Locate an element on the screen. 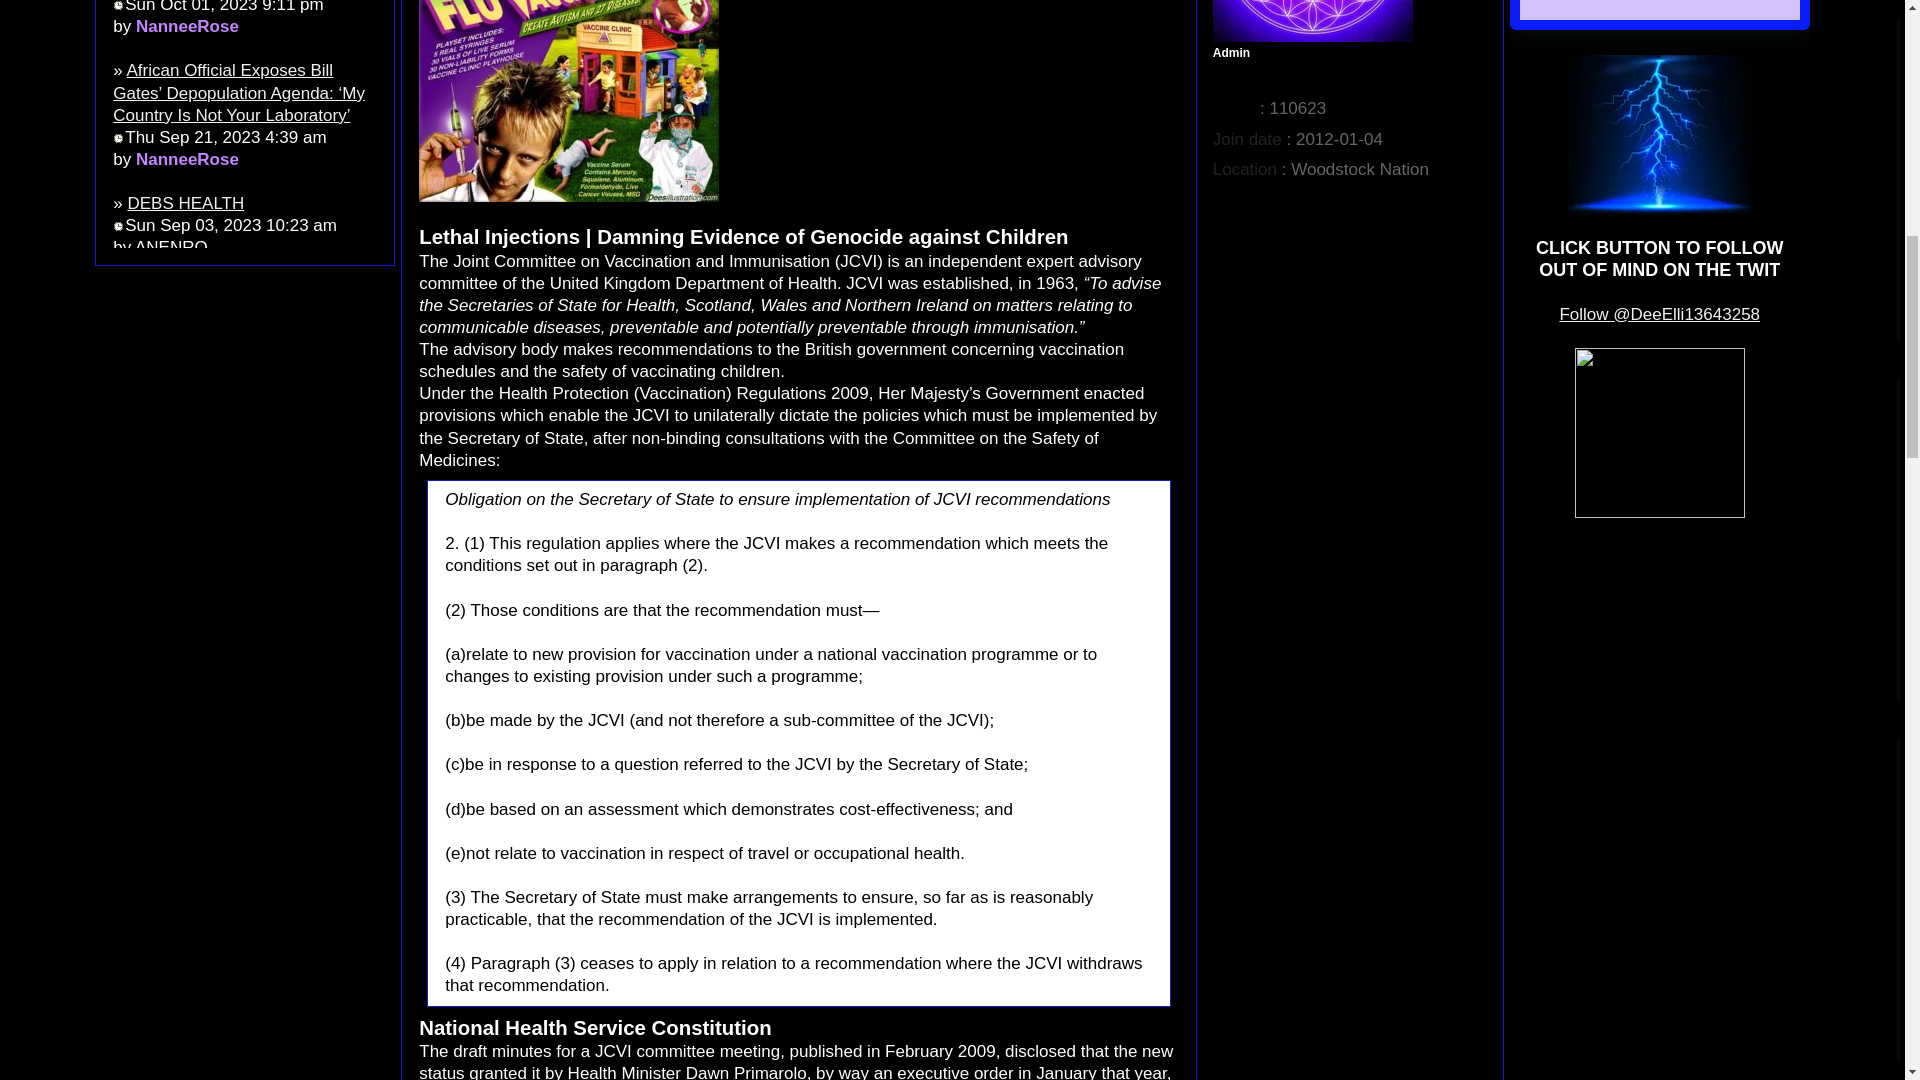 Image resolution: width=1920 pixels, height=1080 pixels. DEBS HEALTH is located at coordinates (184, 203).